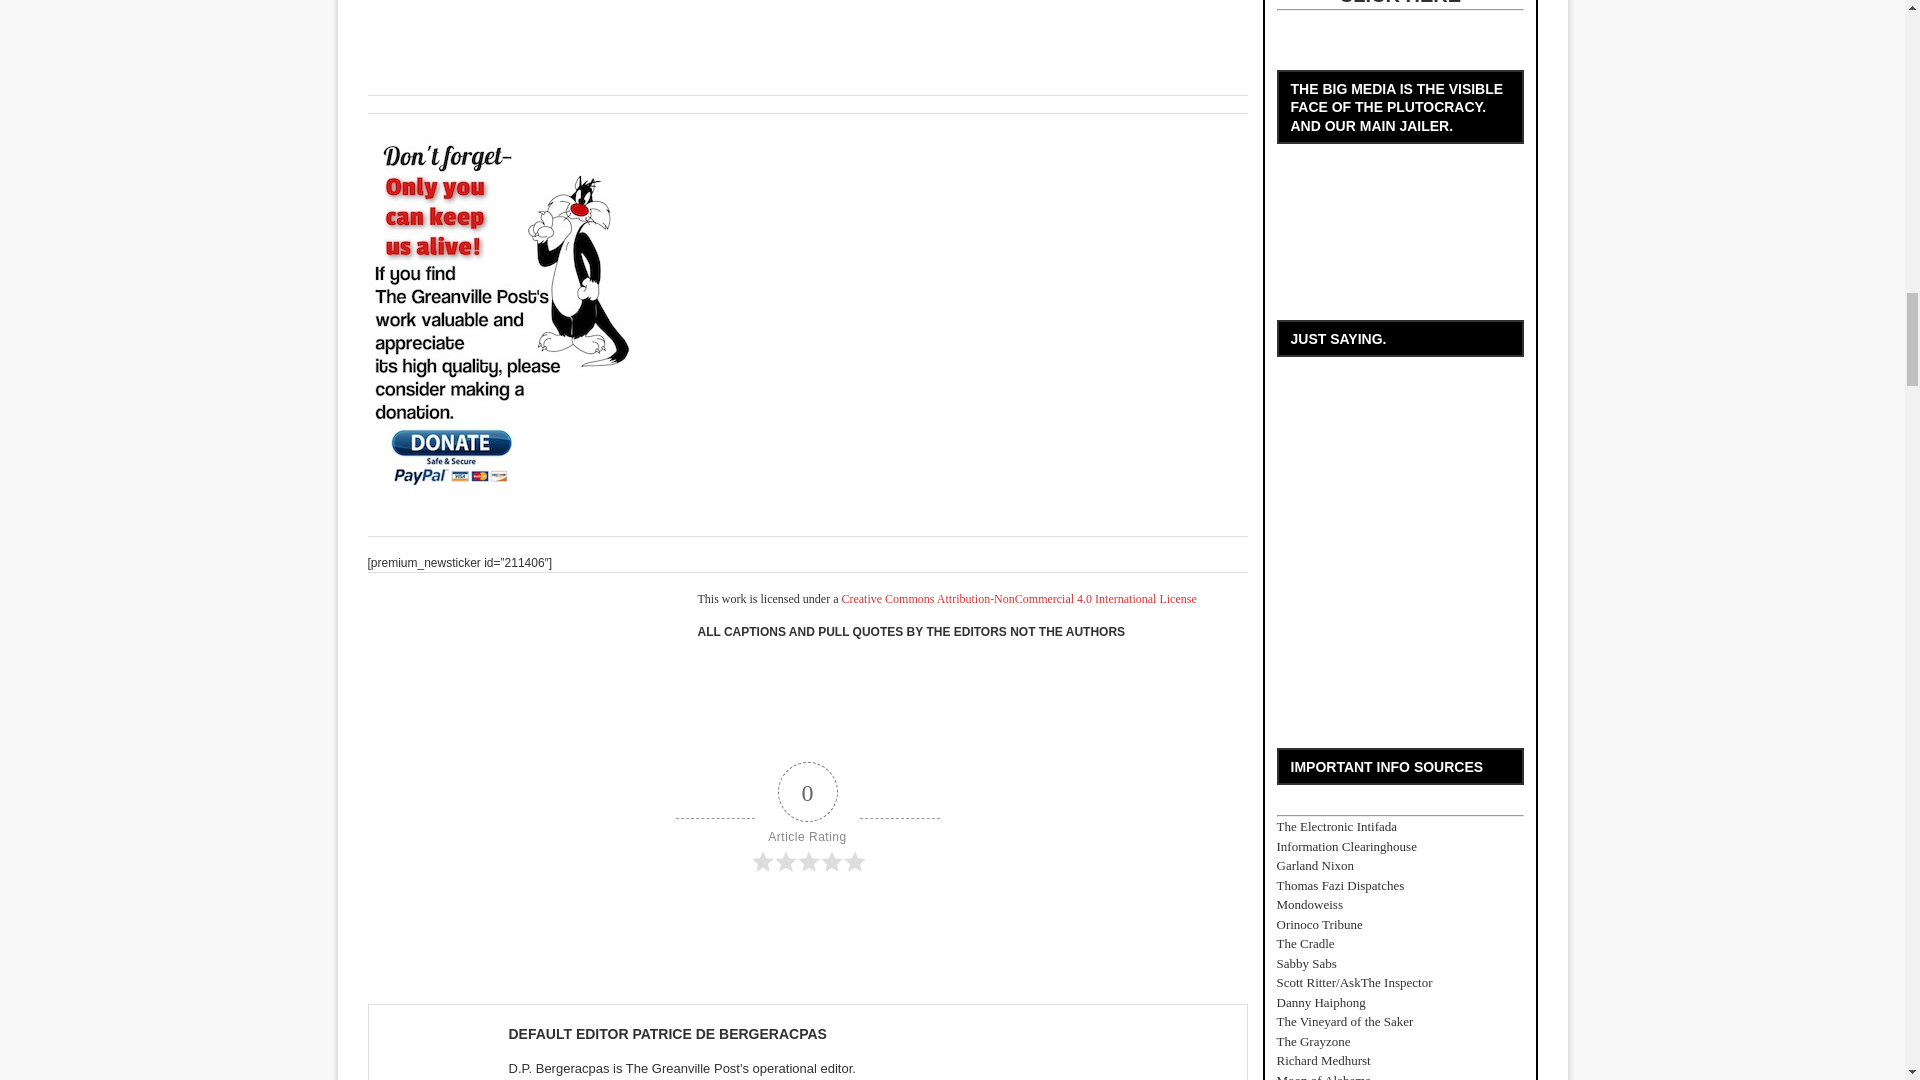 The width and height of the screenshot is (1920, 1080). Describe the element at coordinates (666, 1034) in the screenshot. I see `Author Default Editor Patrice de Bergeracpas` at that location.